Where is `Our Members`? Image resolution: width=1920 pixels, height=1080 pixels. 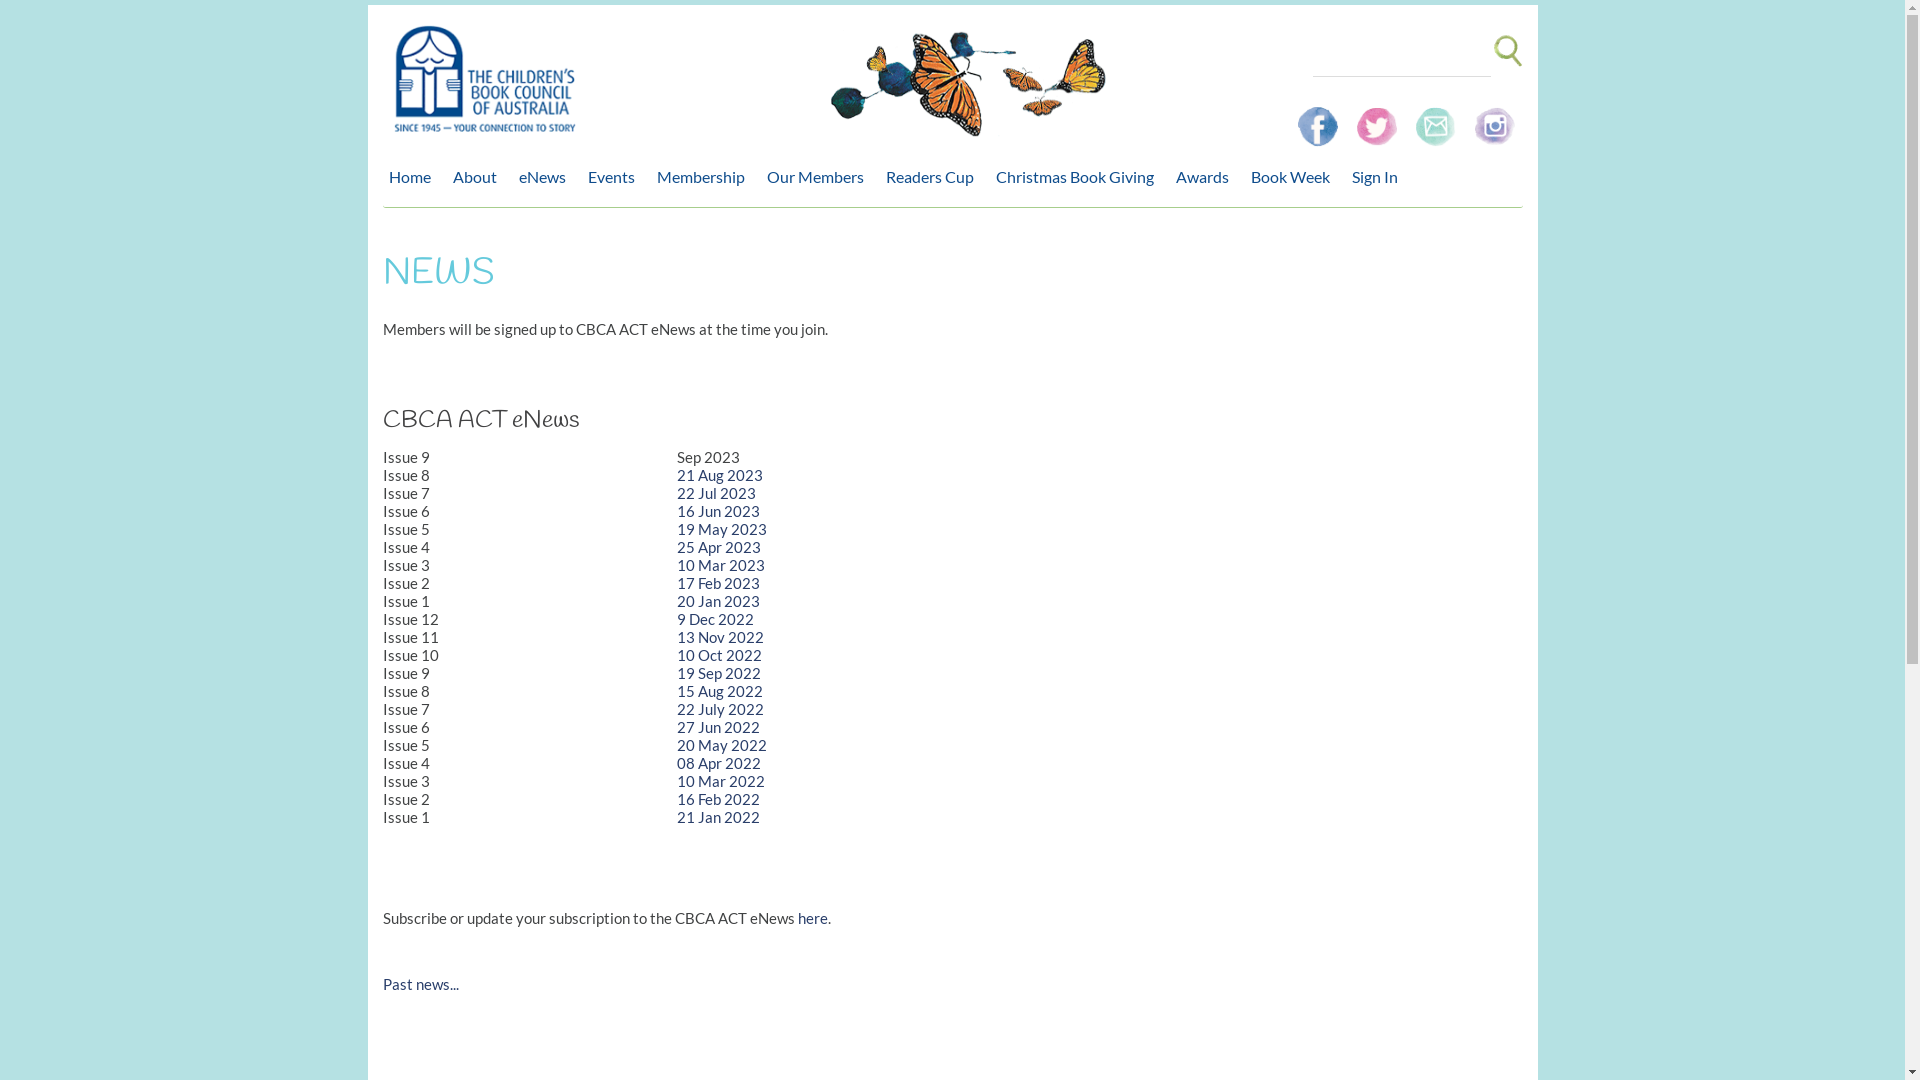
Our Members is located at coordinates (820, 177).